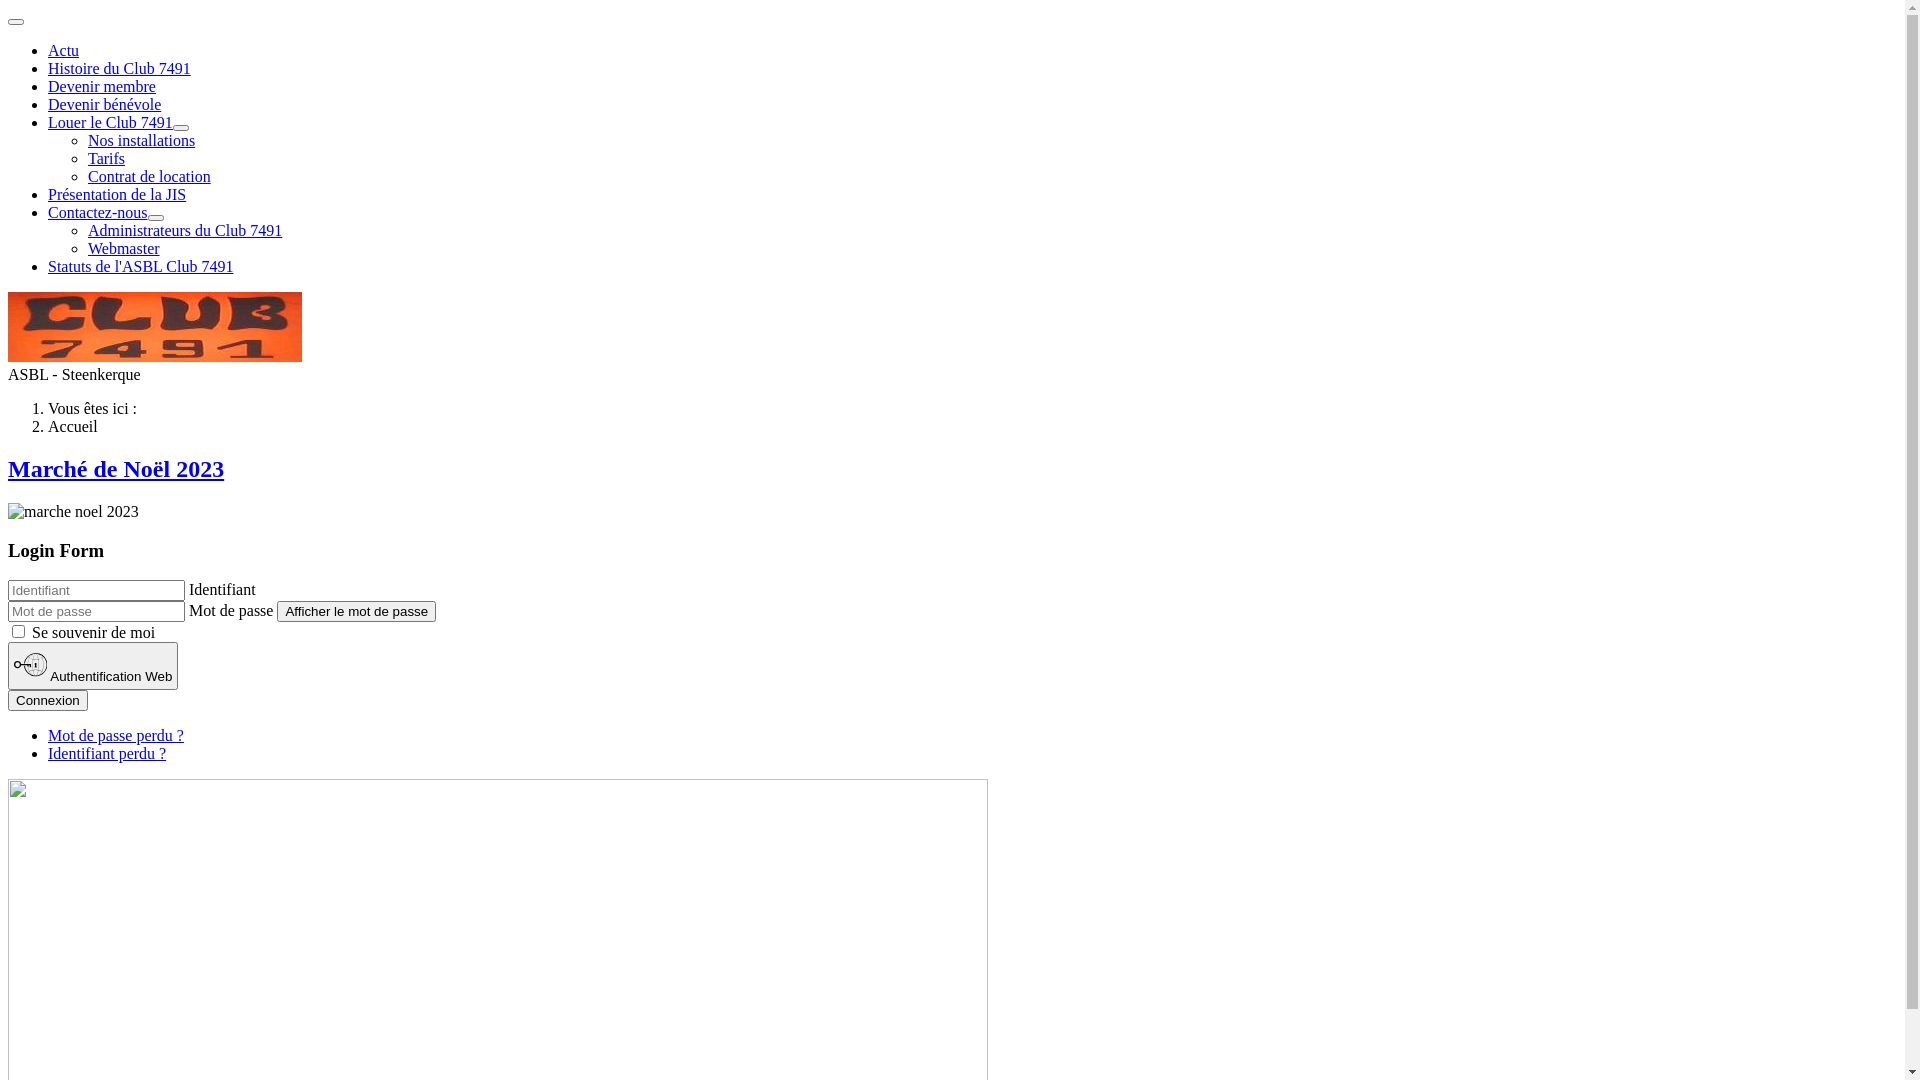 This screenshot has width=1920, height=1080. What do you see at coordinates (140, 266) in the screenshot?
I see `Statuts de l'ASBL Club 7491` at bounding box center [140, 266].